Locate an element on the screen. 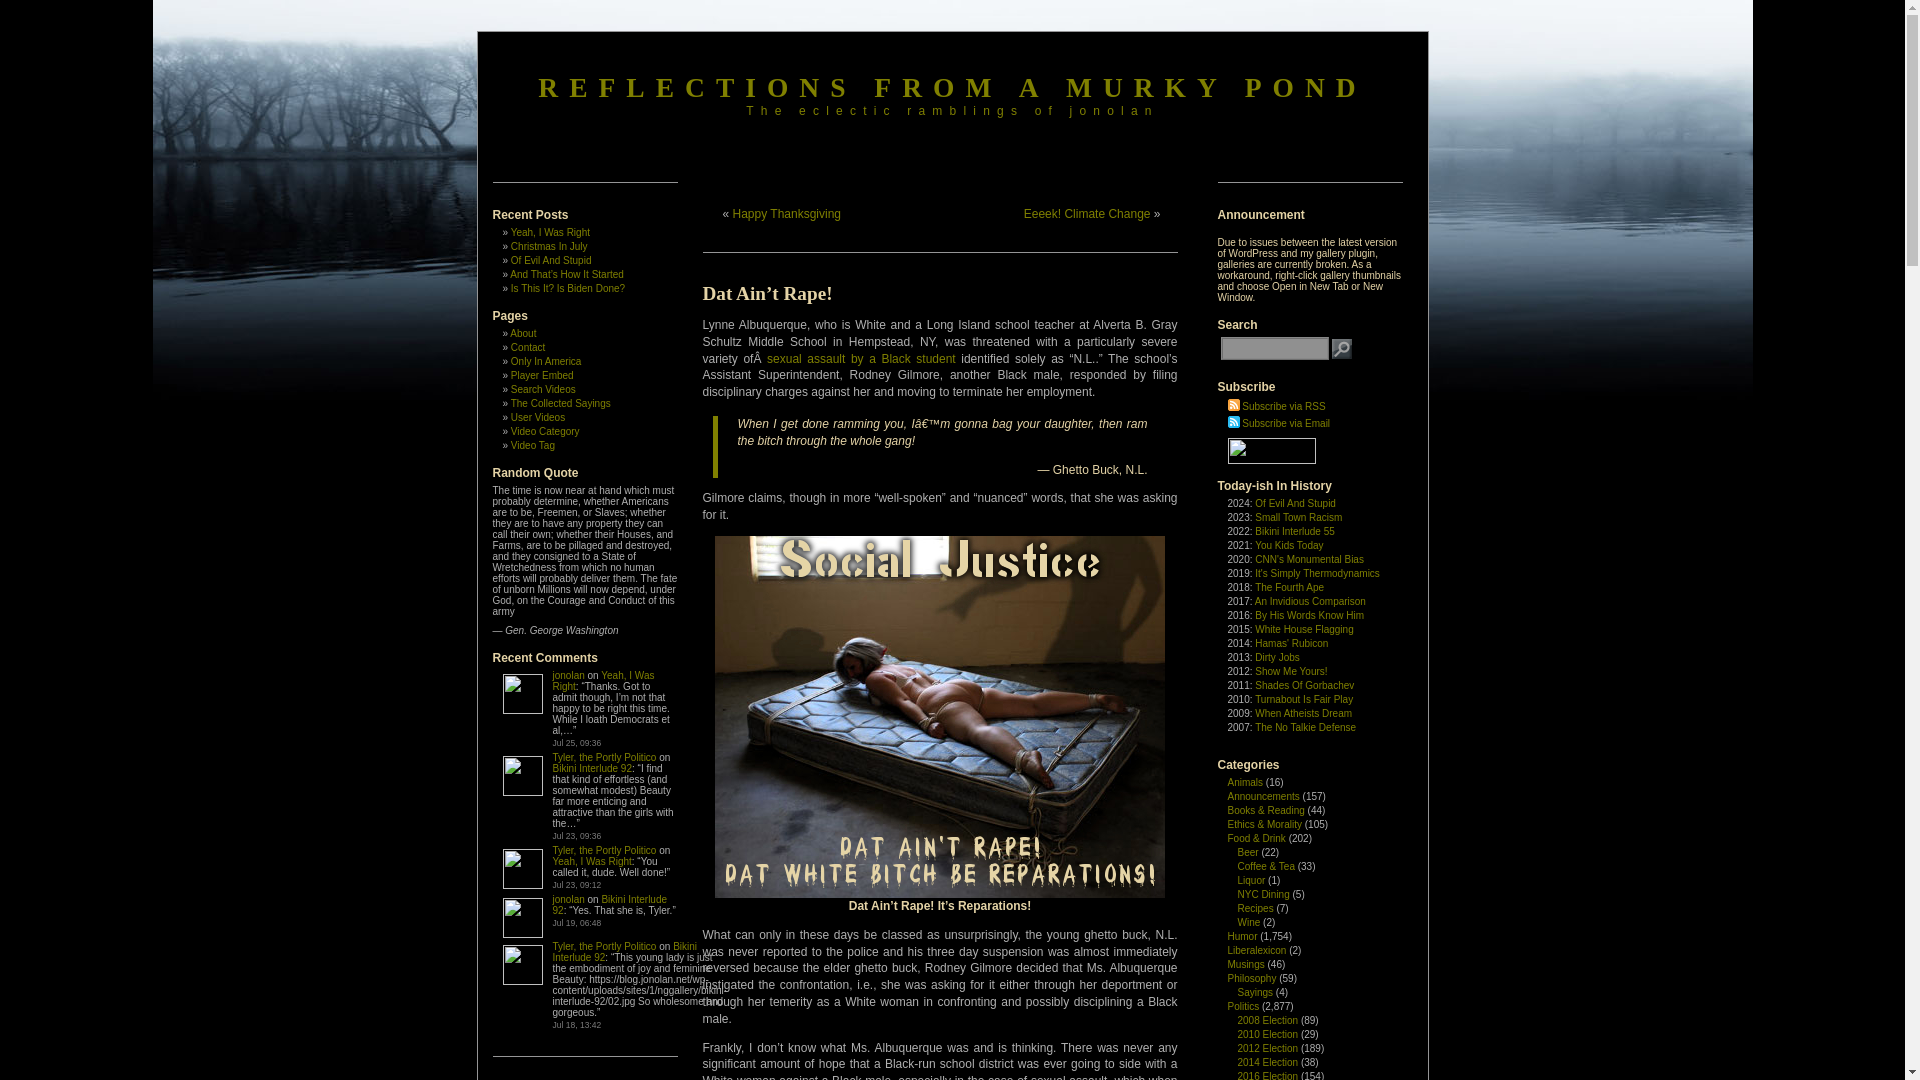 Image resolution: width=1920 pixels, height=1080 pixels. Only In America is located at coordinates (546, 362).